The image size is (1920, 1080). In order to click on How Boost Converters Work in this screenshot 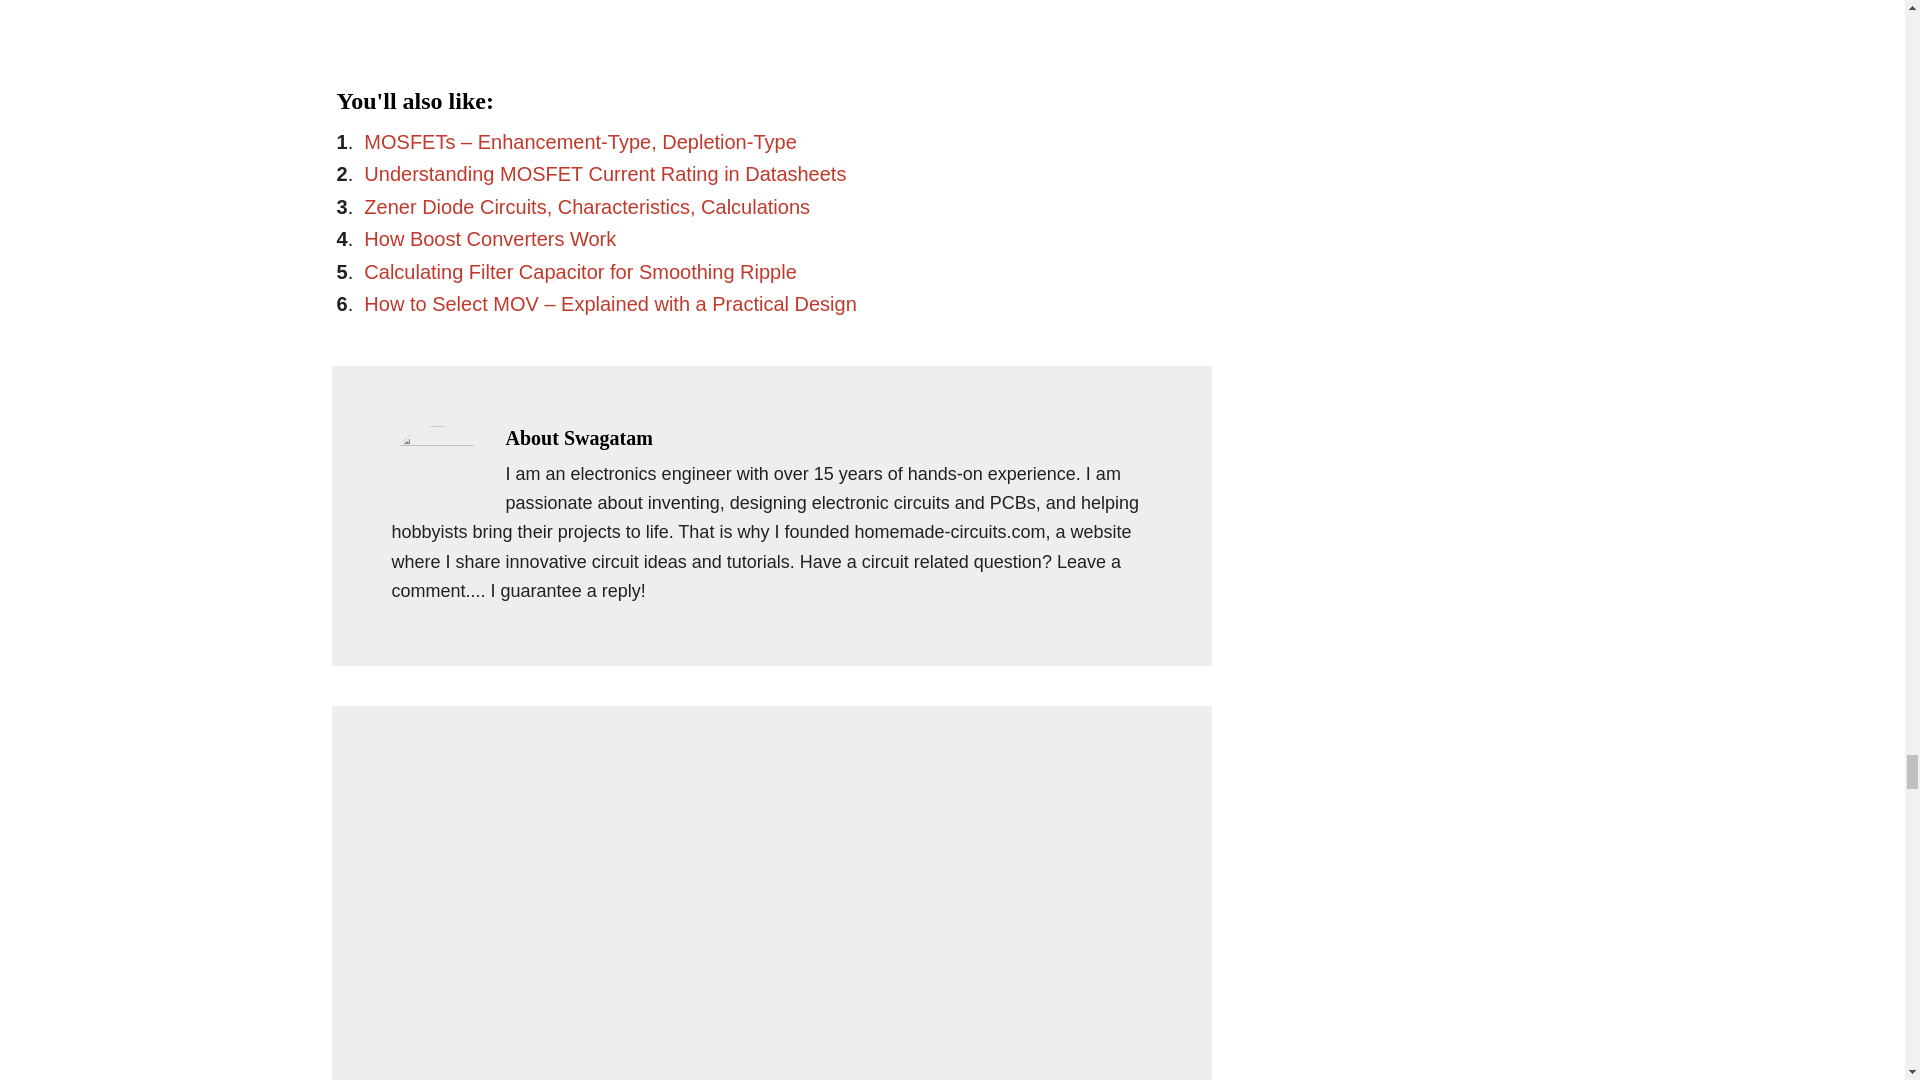, I will do `click(490, 238)`.